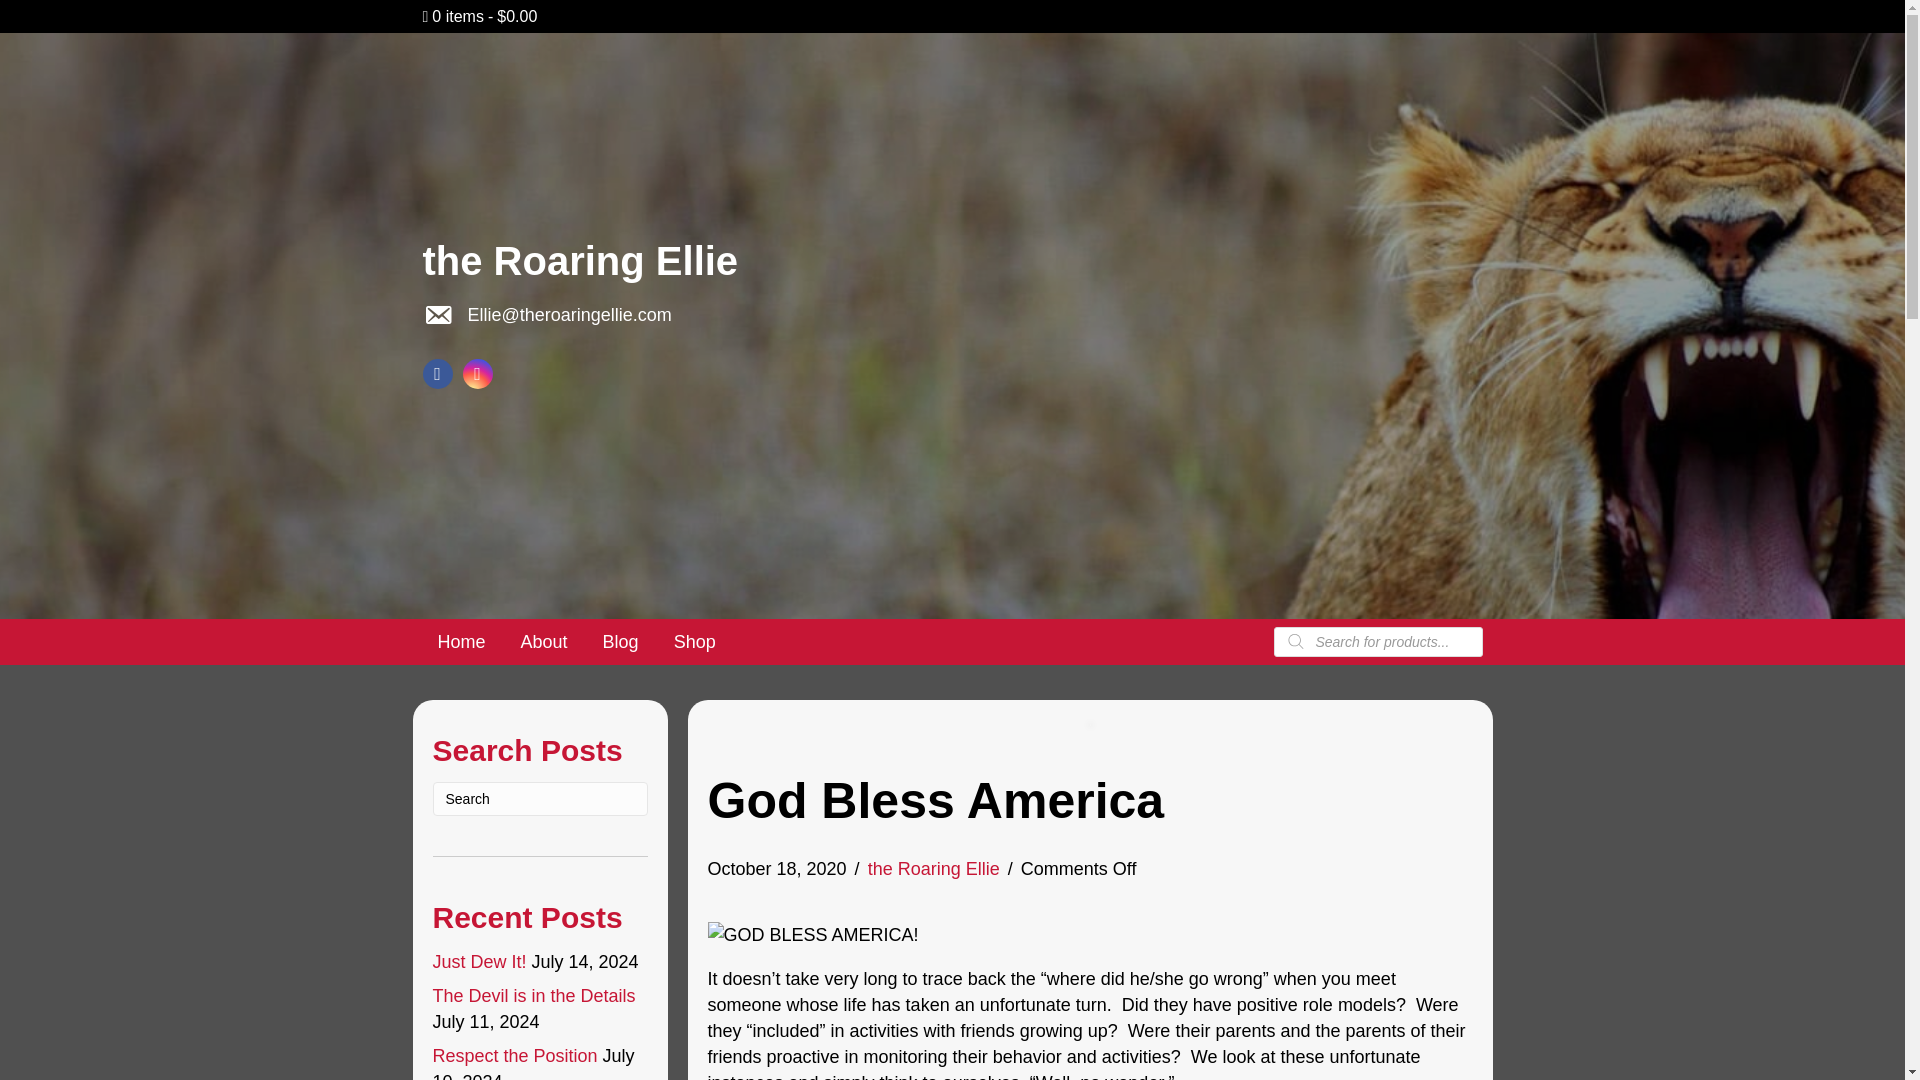 Image resolution: width=1920 pixels, height=1080 pixels. I want to click on The Devil is in the Details, so click(534, 996).